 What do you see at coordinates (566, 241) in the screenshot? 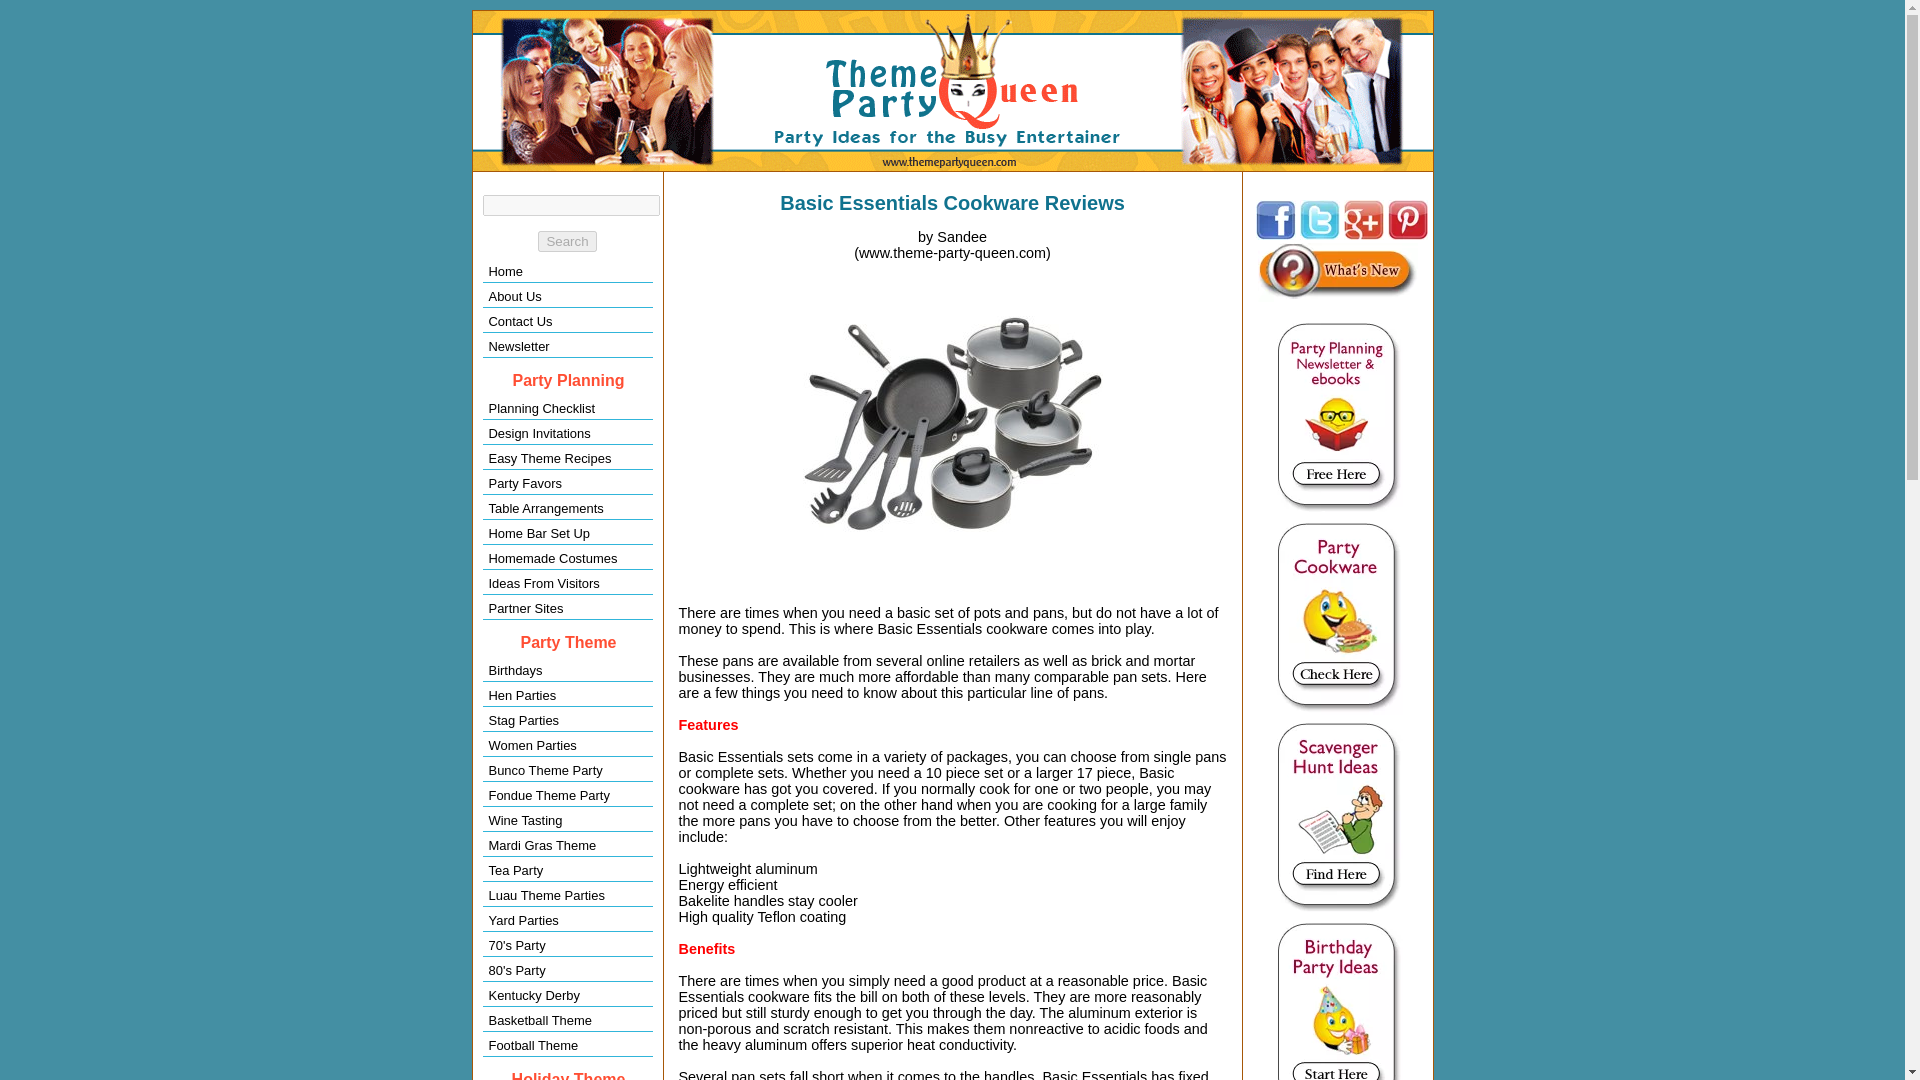
I see `Search` at bounding box center [566, 241].